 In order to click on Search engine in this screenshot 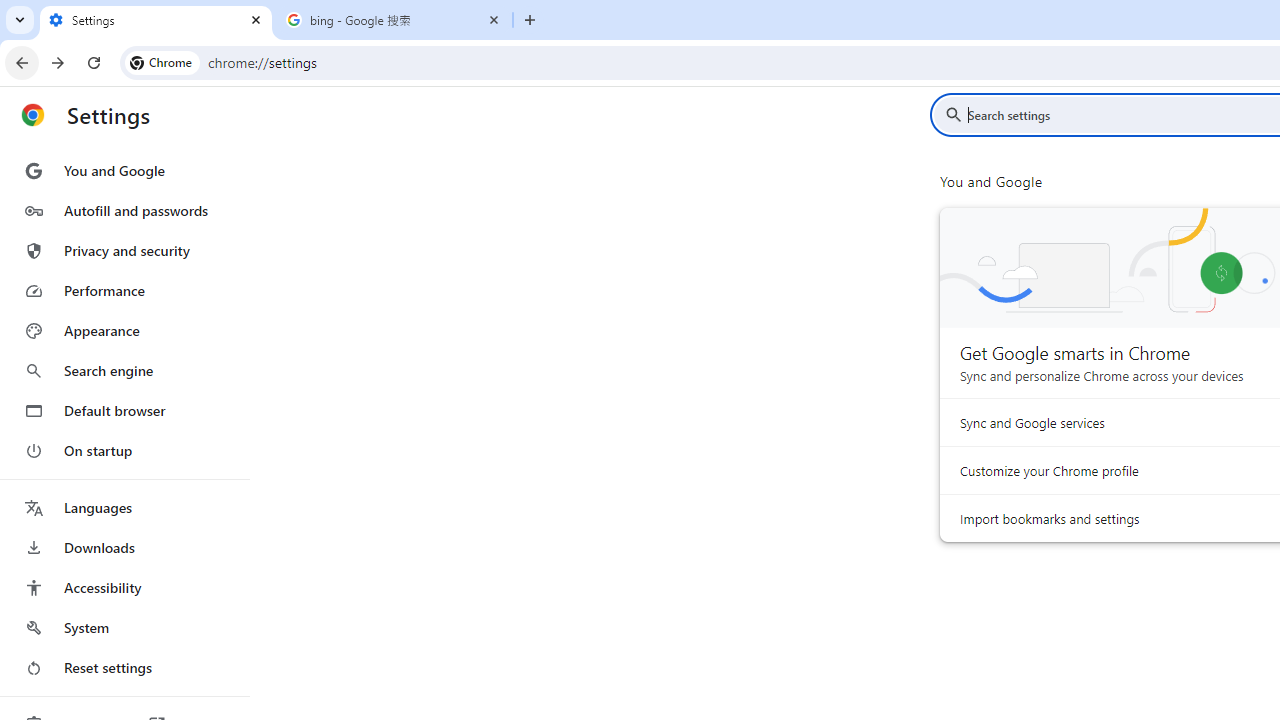, I will do `click(124, 370)`.